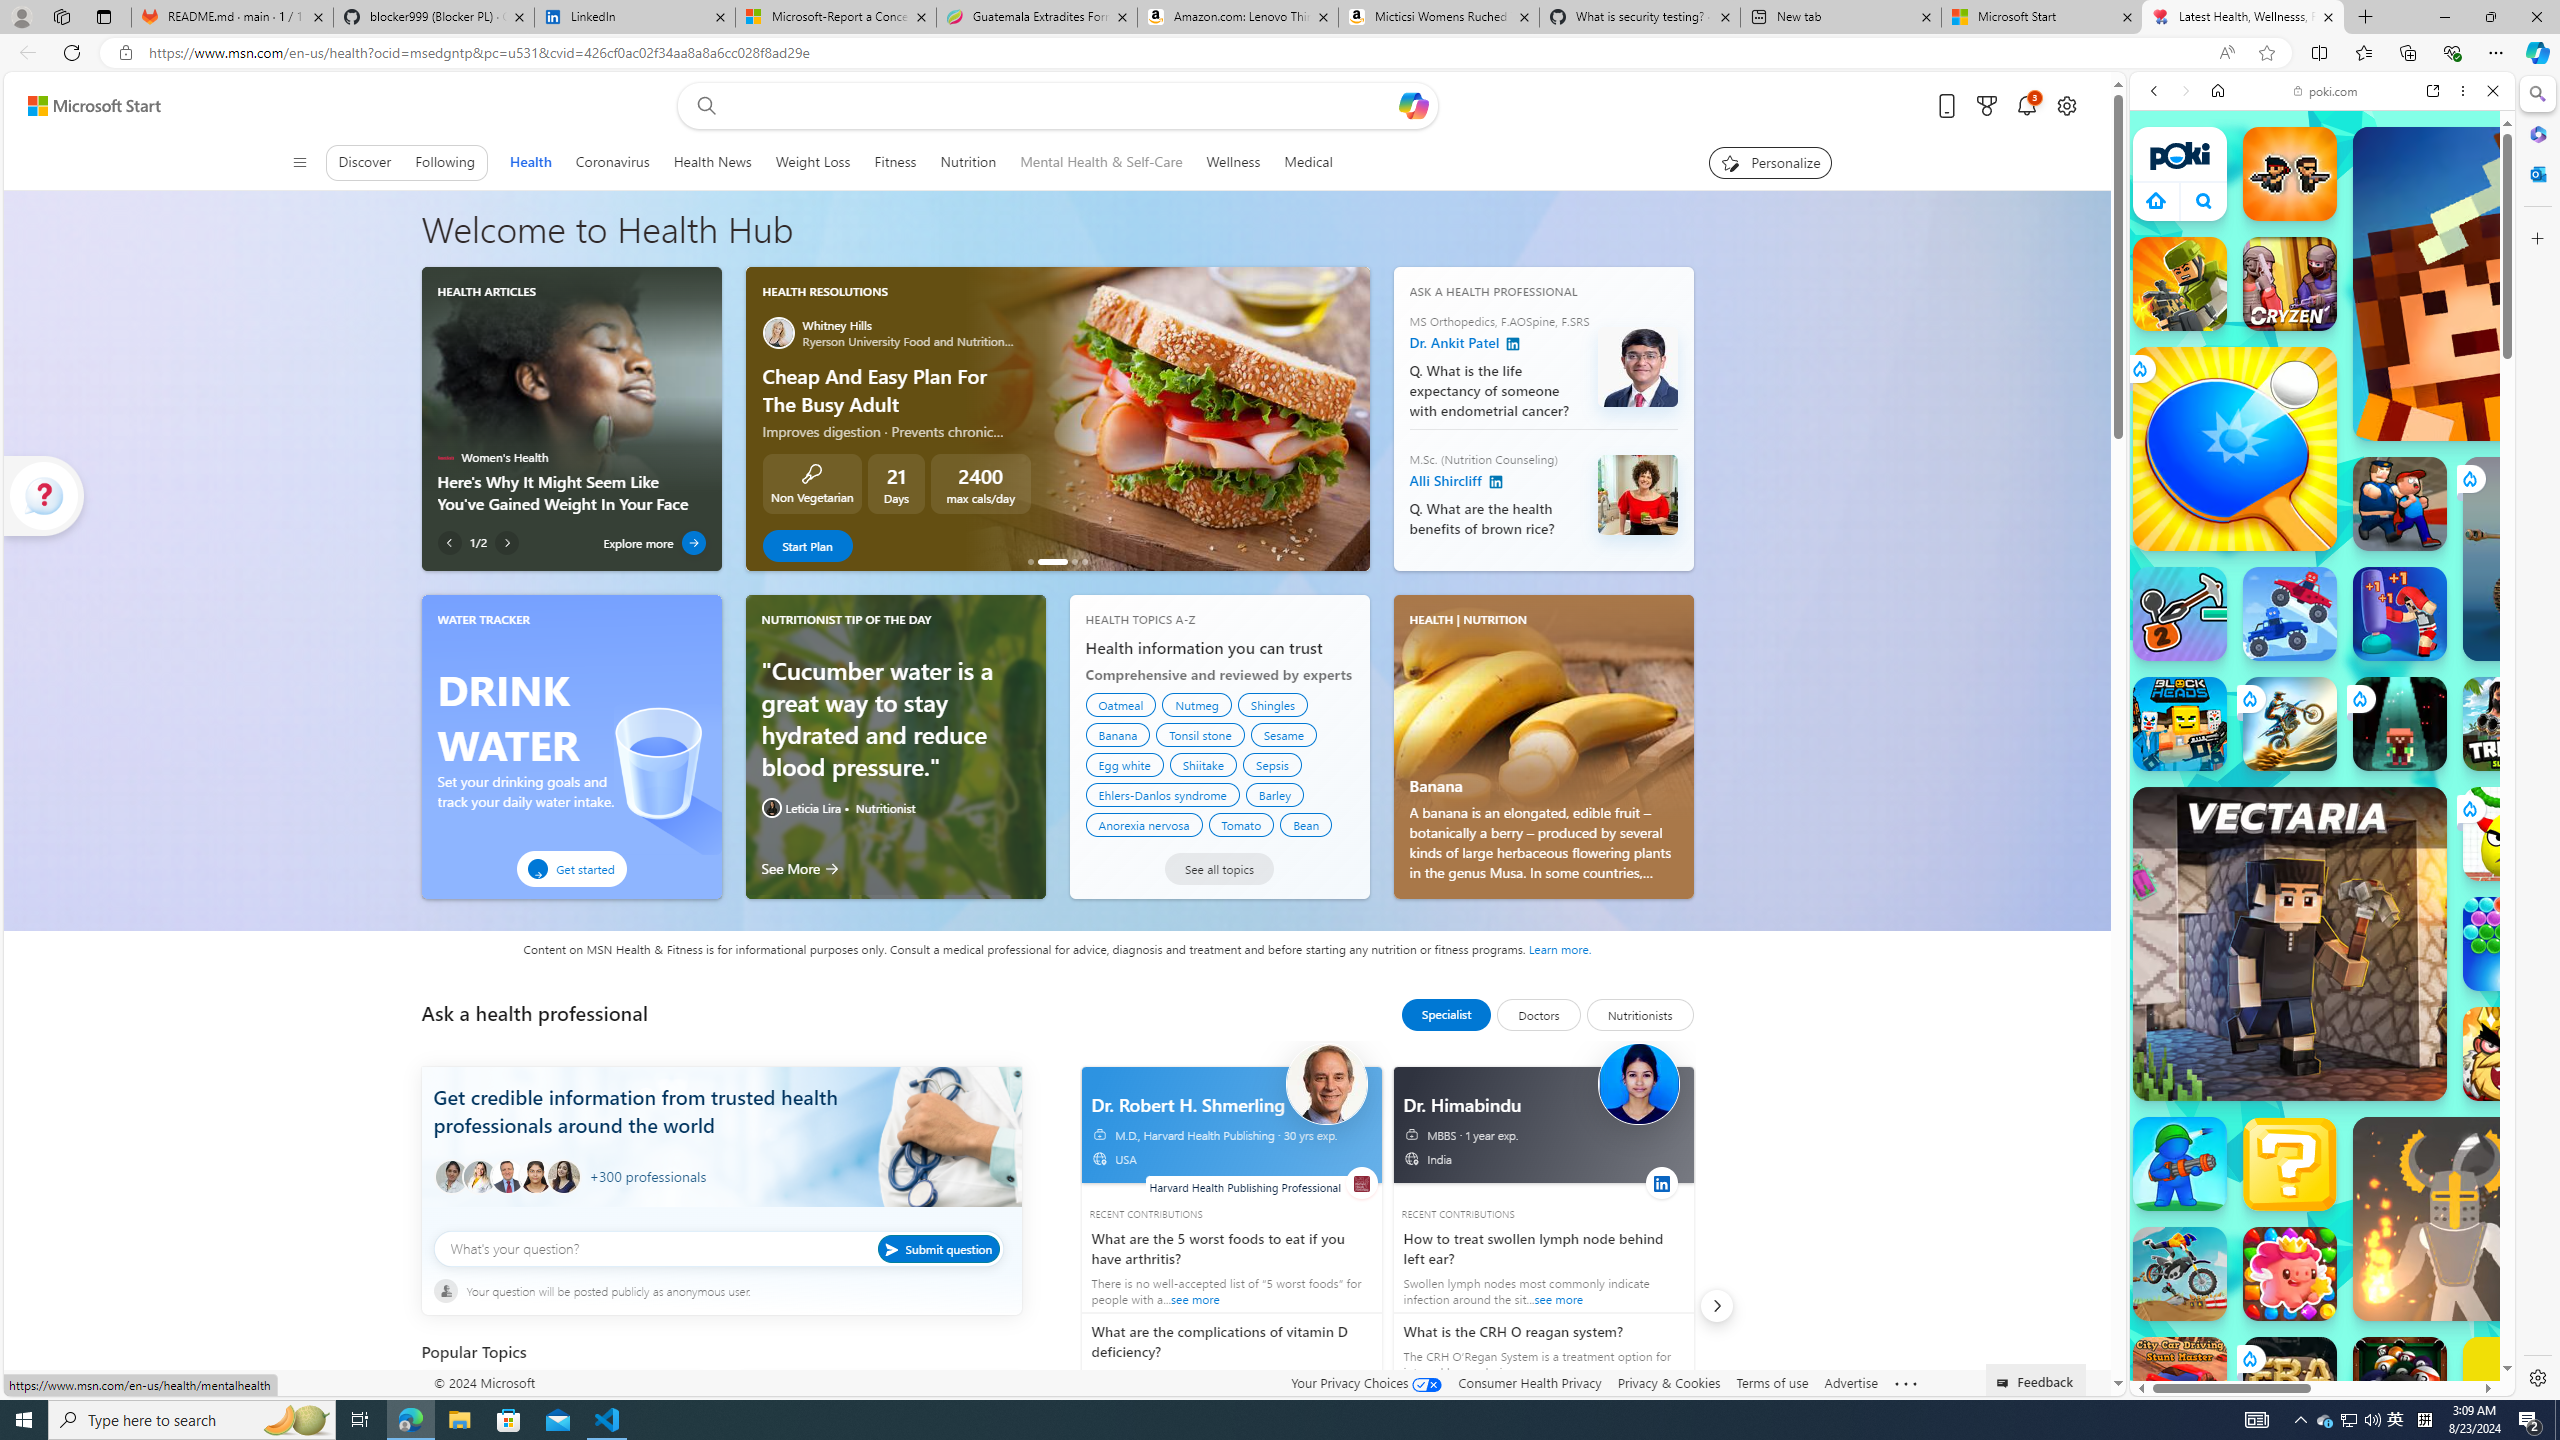 The width and height of the screenshot is (2560, 1440). What do you see at coordinates (1560, 948) in the screenshot?
I see `Learn more.` at bounding box center [1560, 948].